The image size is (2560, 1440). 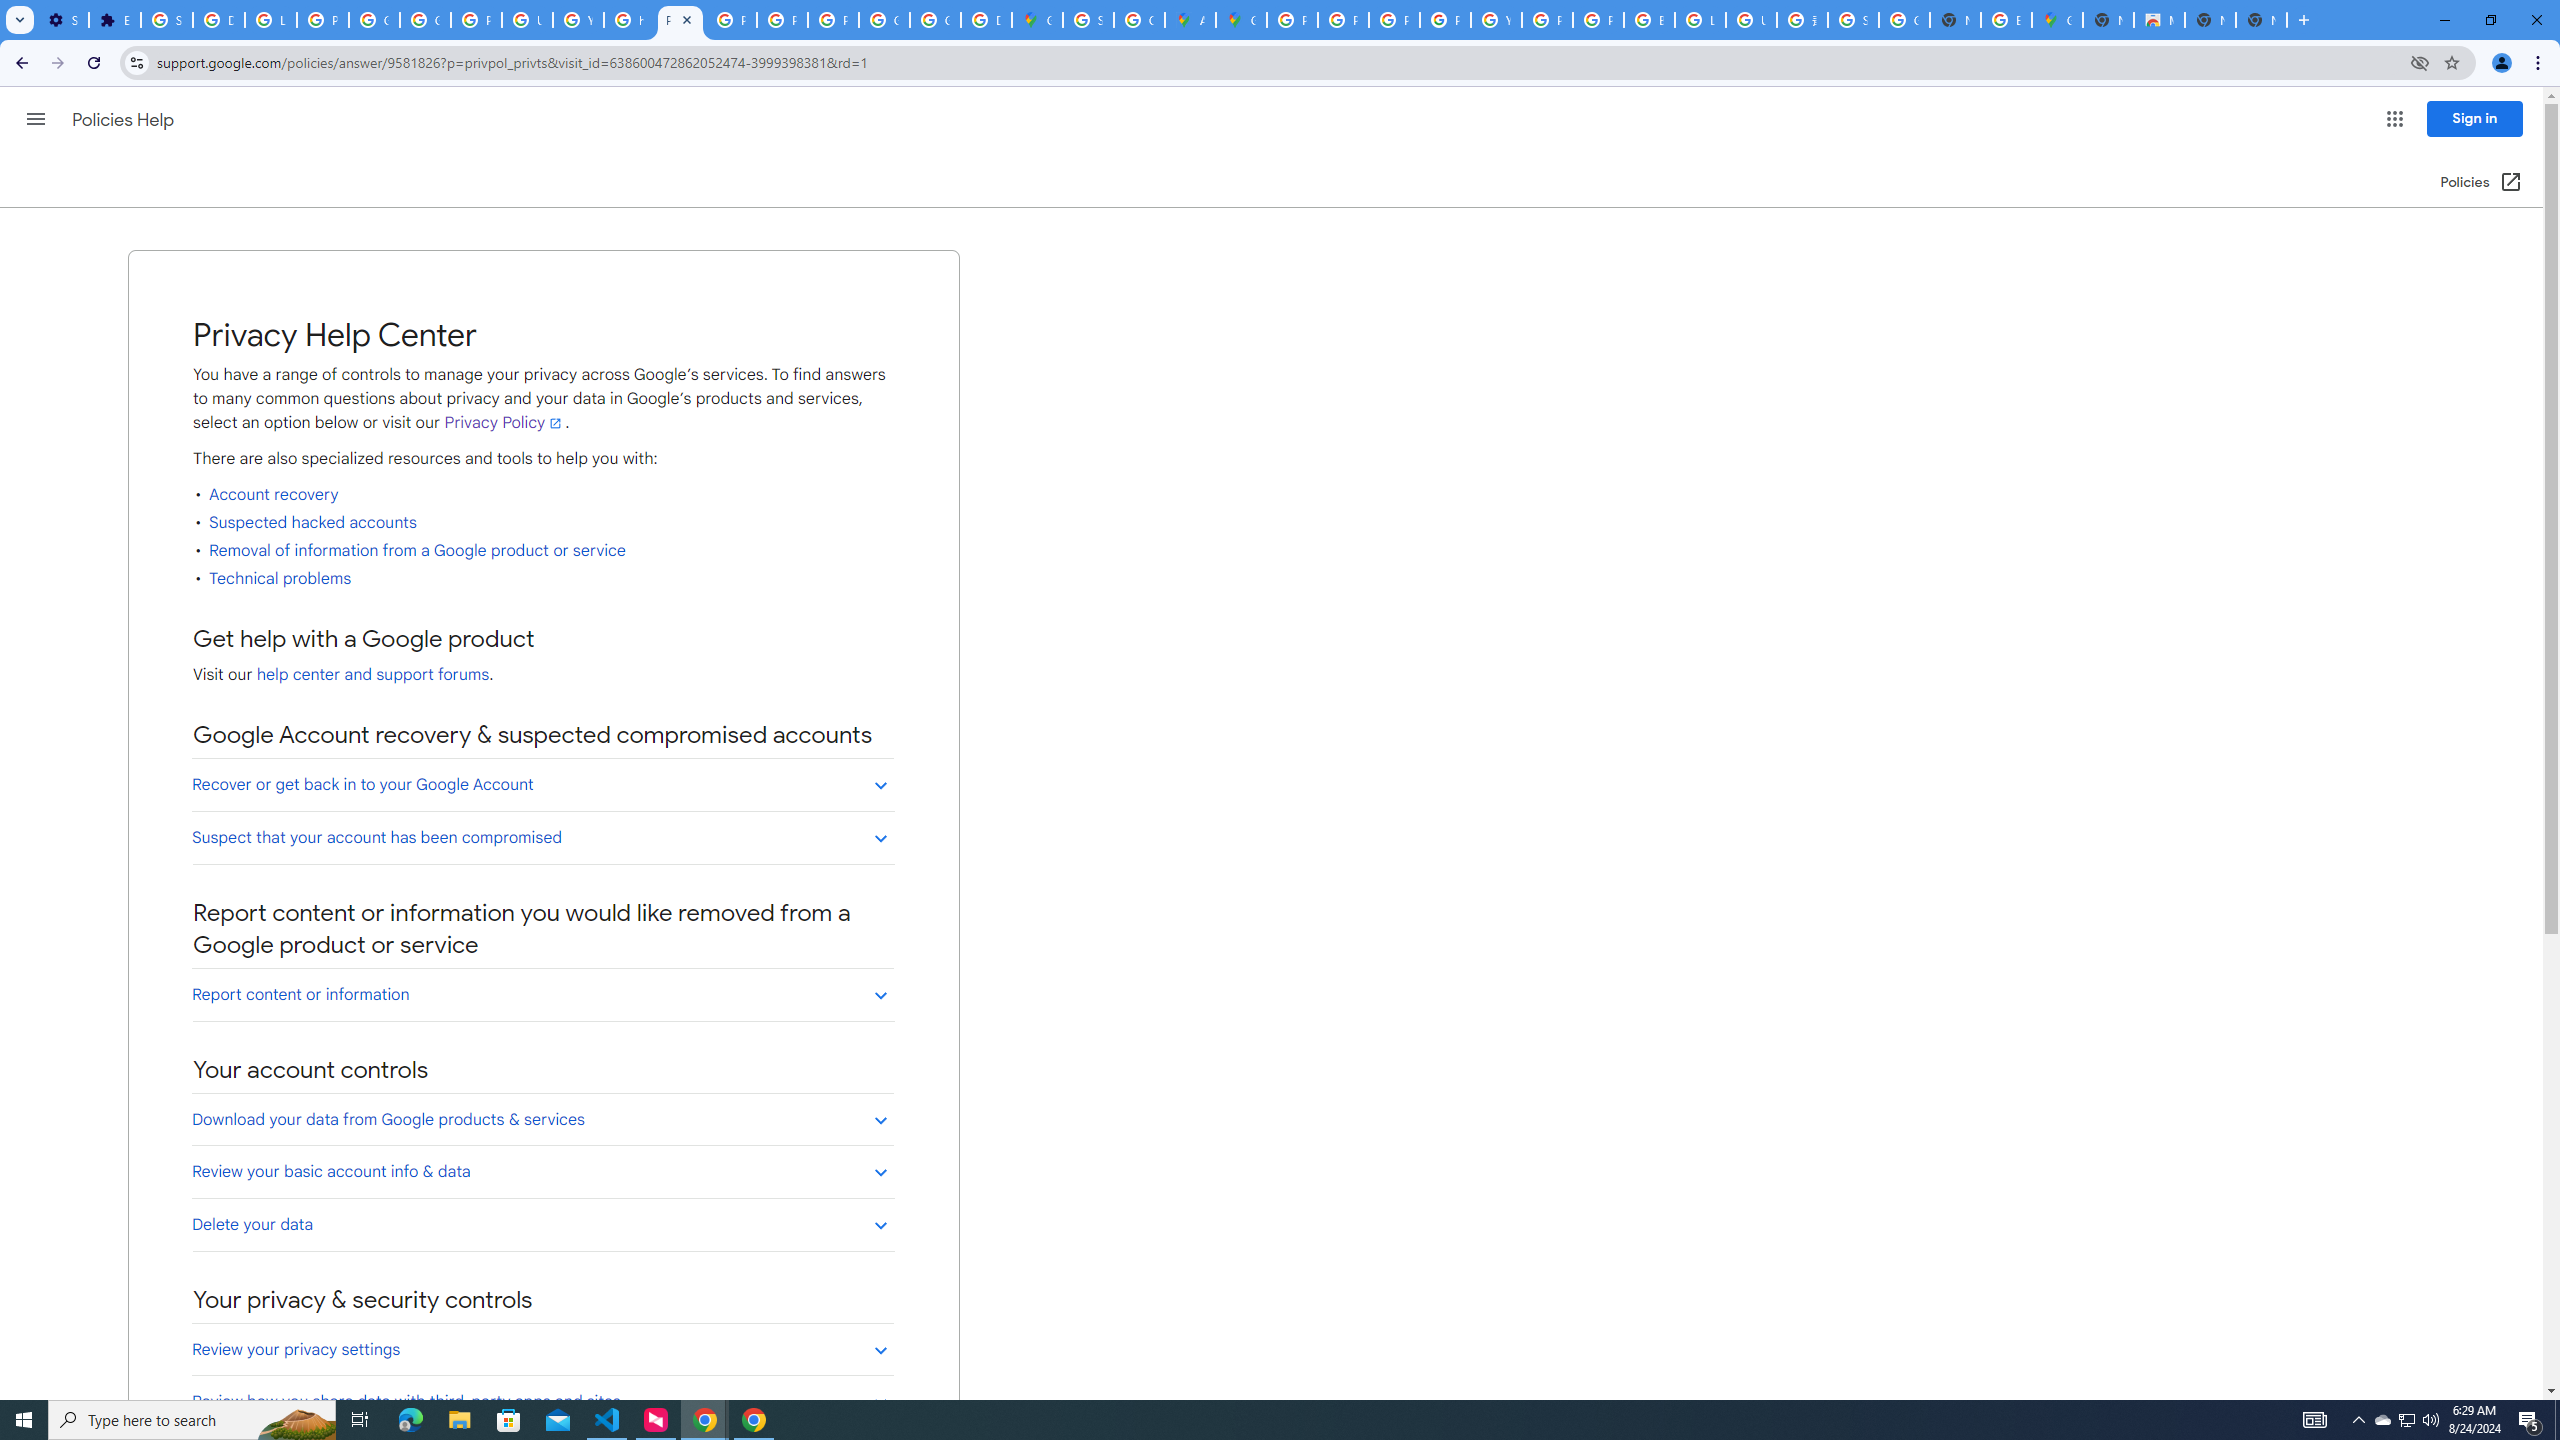 I want to click on Suspect that your account has been compromised, so click(x=542, y=837).